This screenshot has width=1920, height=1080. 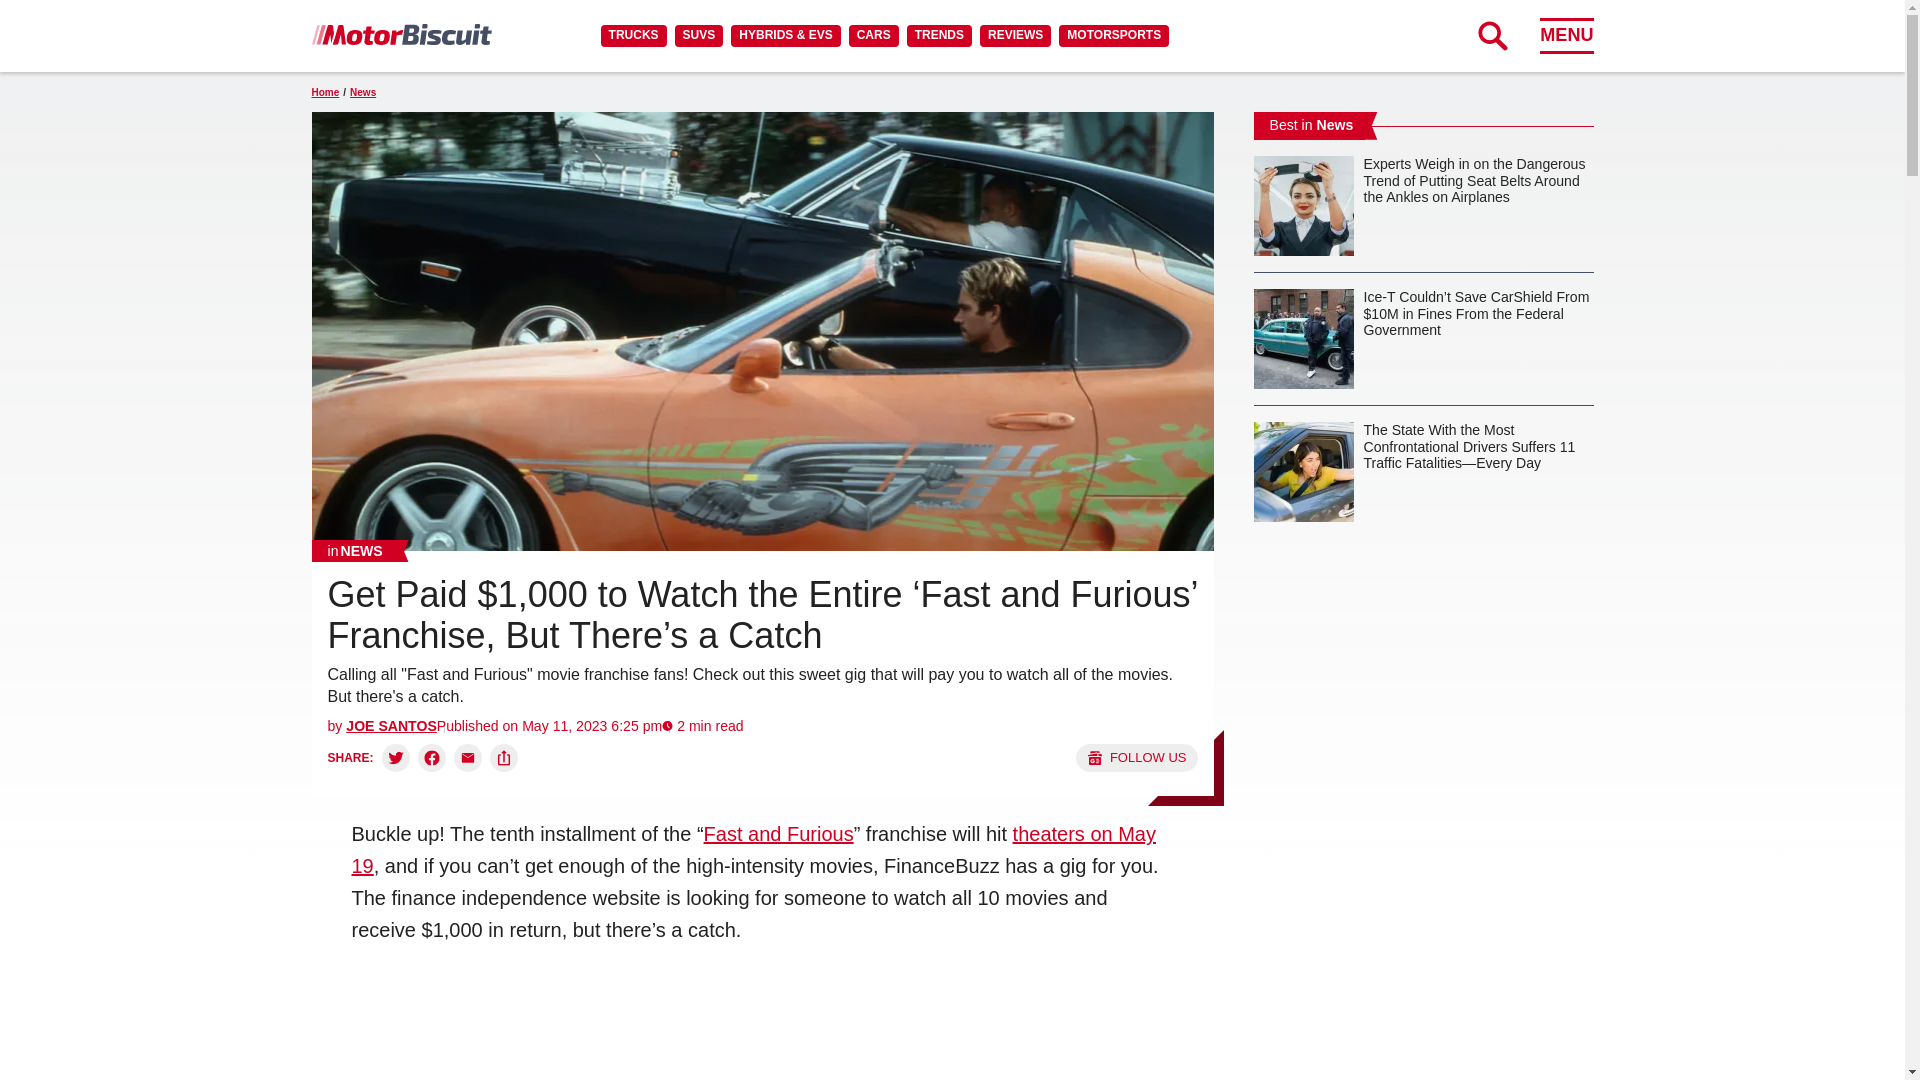 What do you see at coordinates (504, 758) in the screenshot?
I see `Copy link and share: ` at bounding box center [504, 758].